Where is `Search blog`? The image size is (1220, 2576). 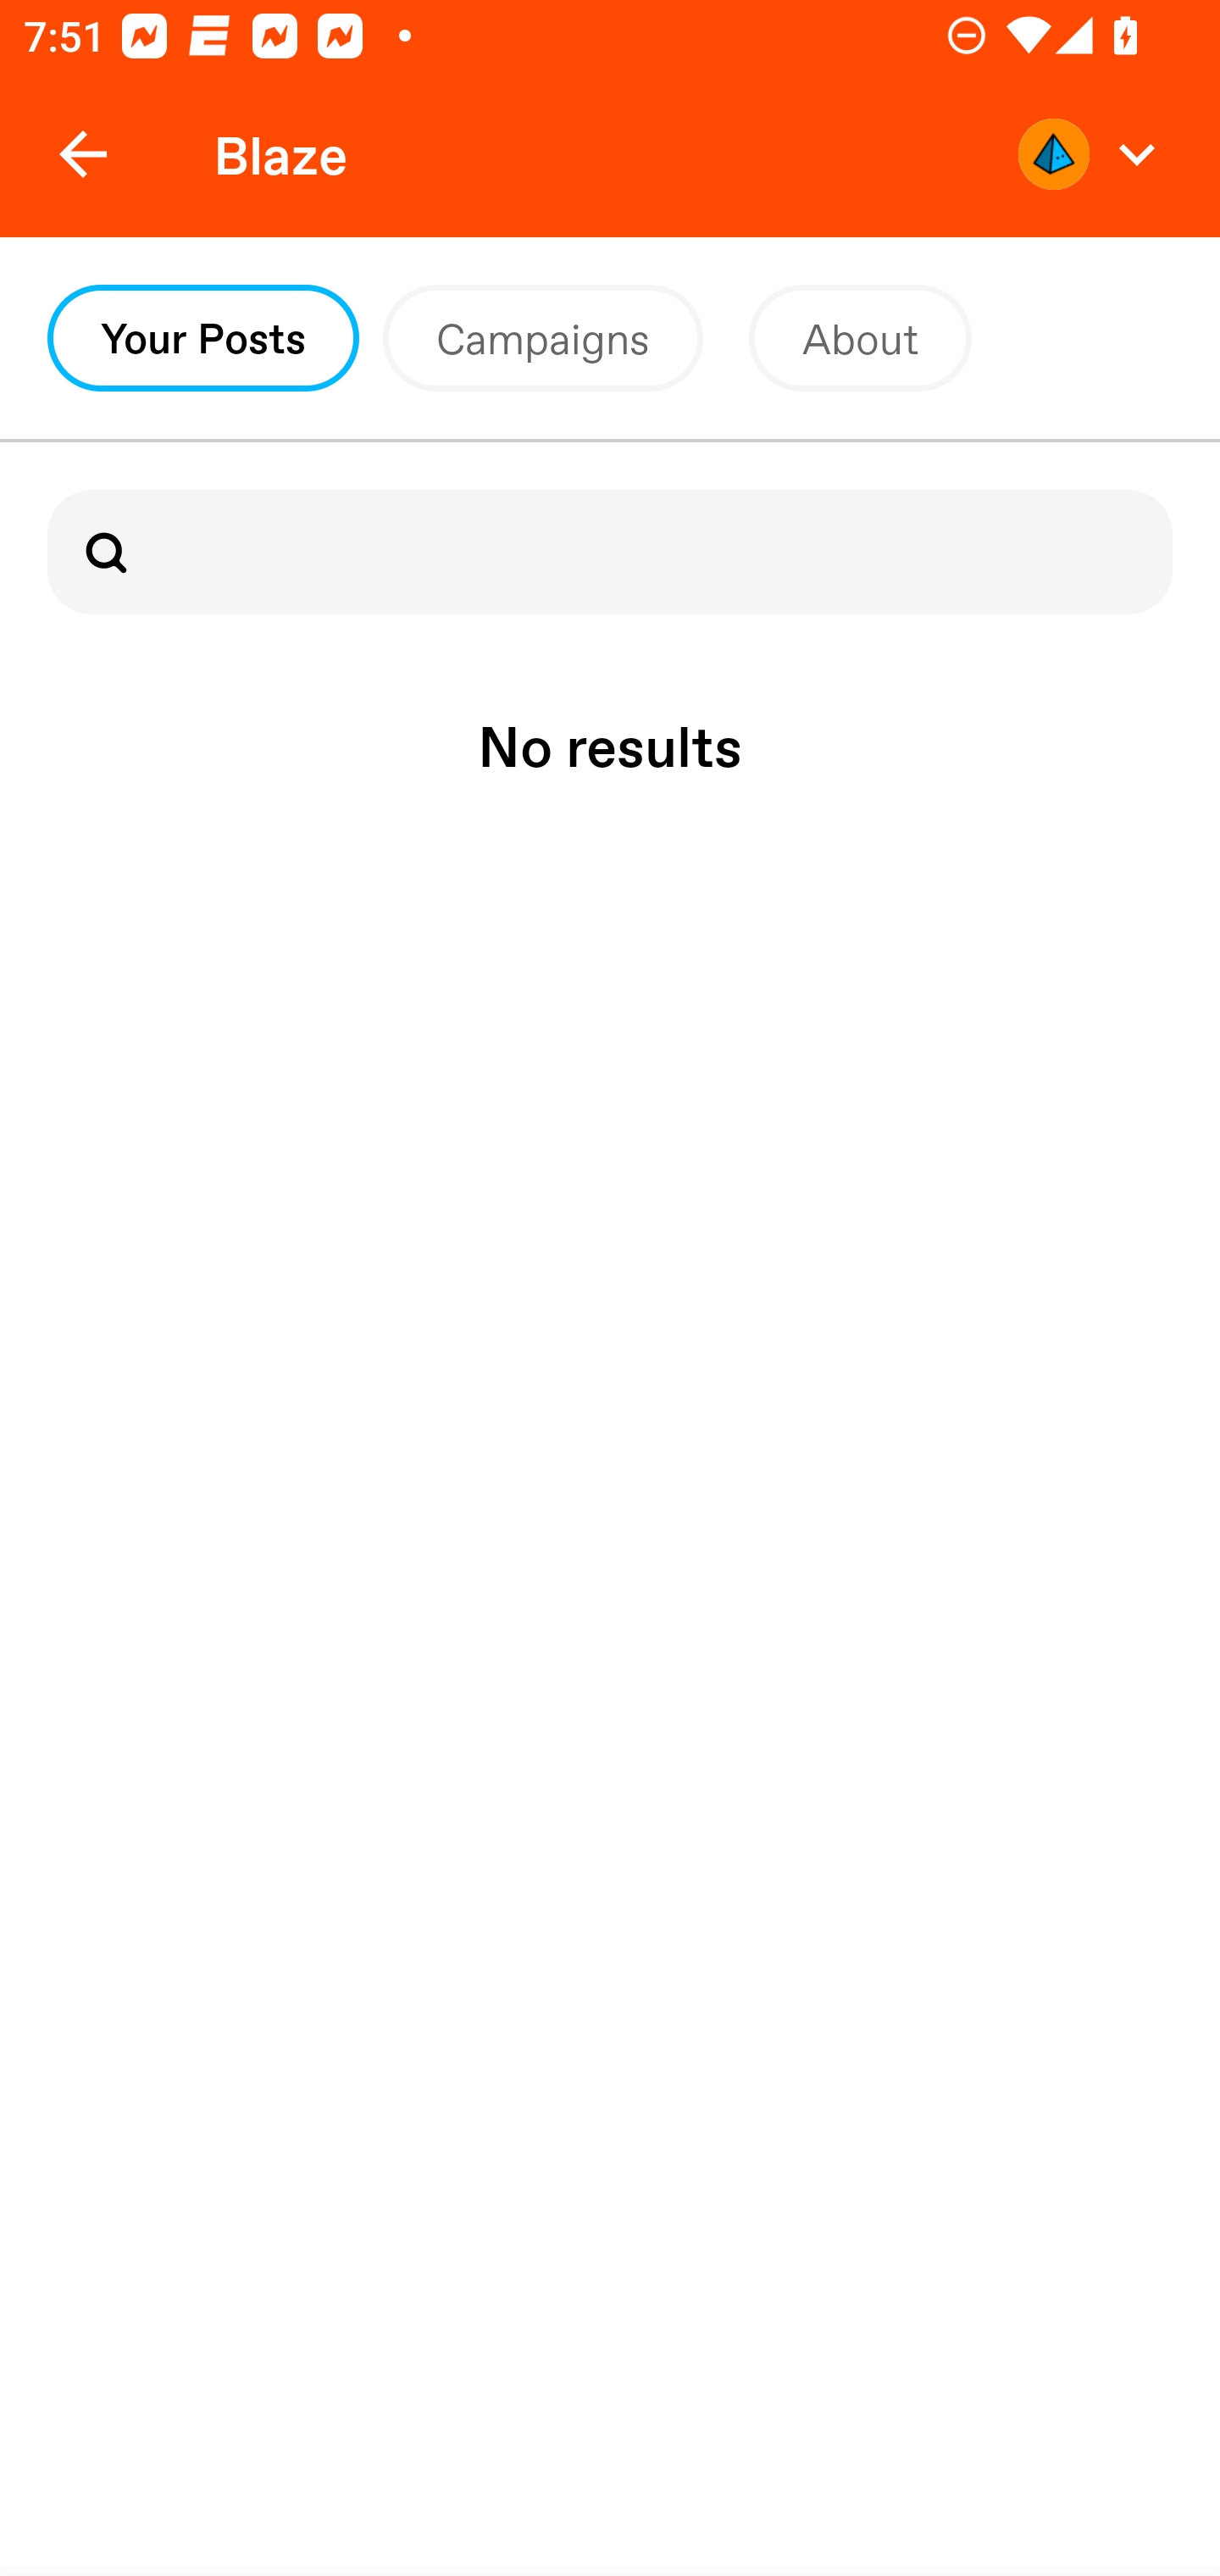
Search blog is located at coordinates (610, 552).